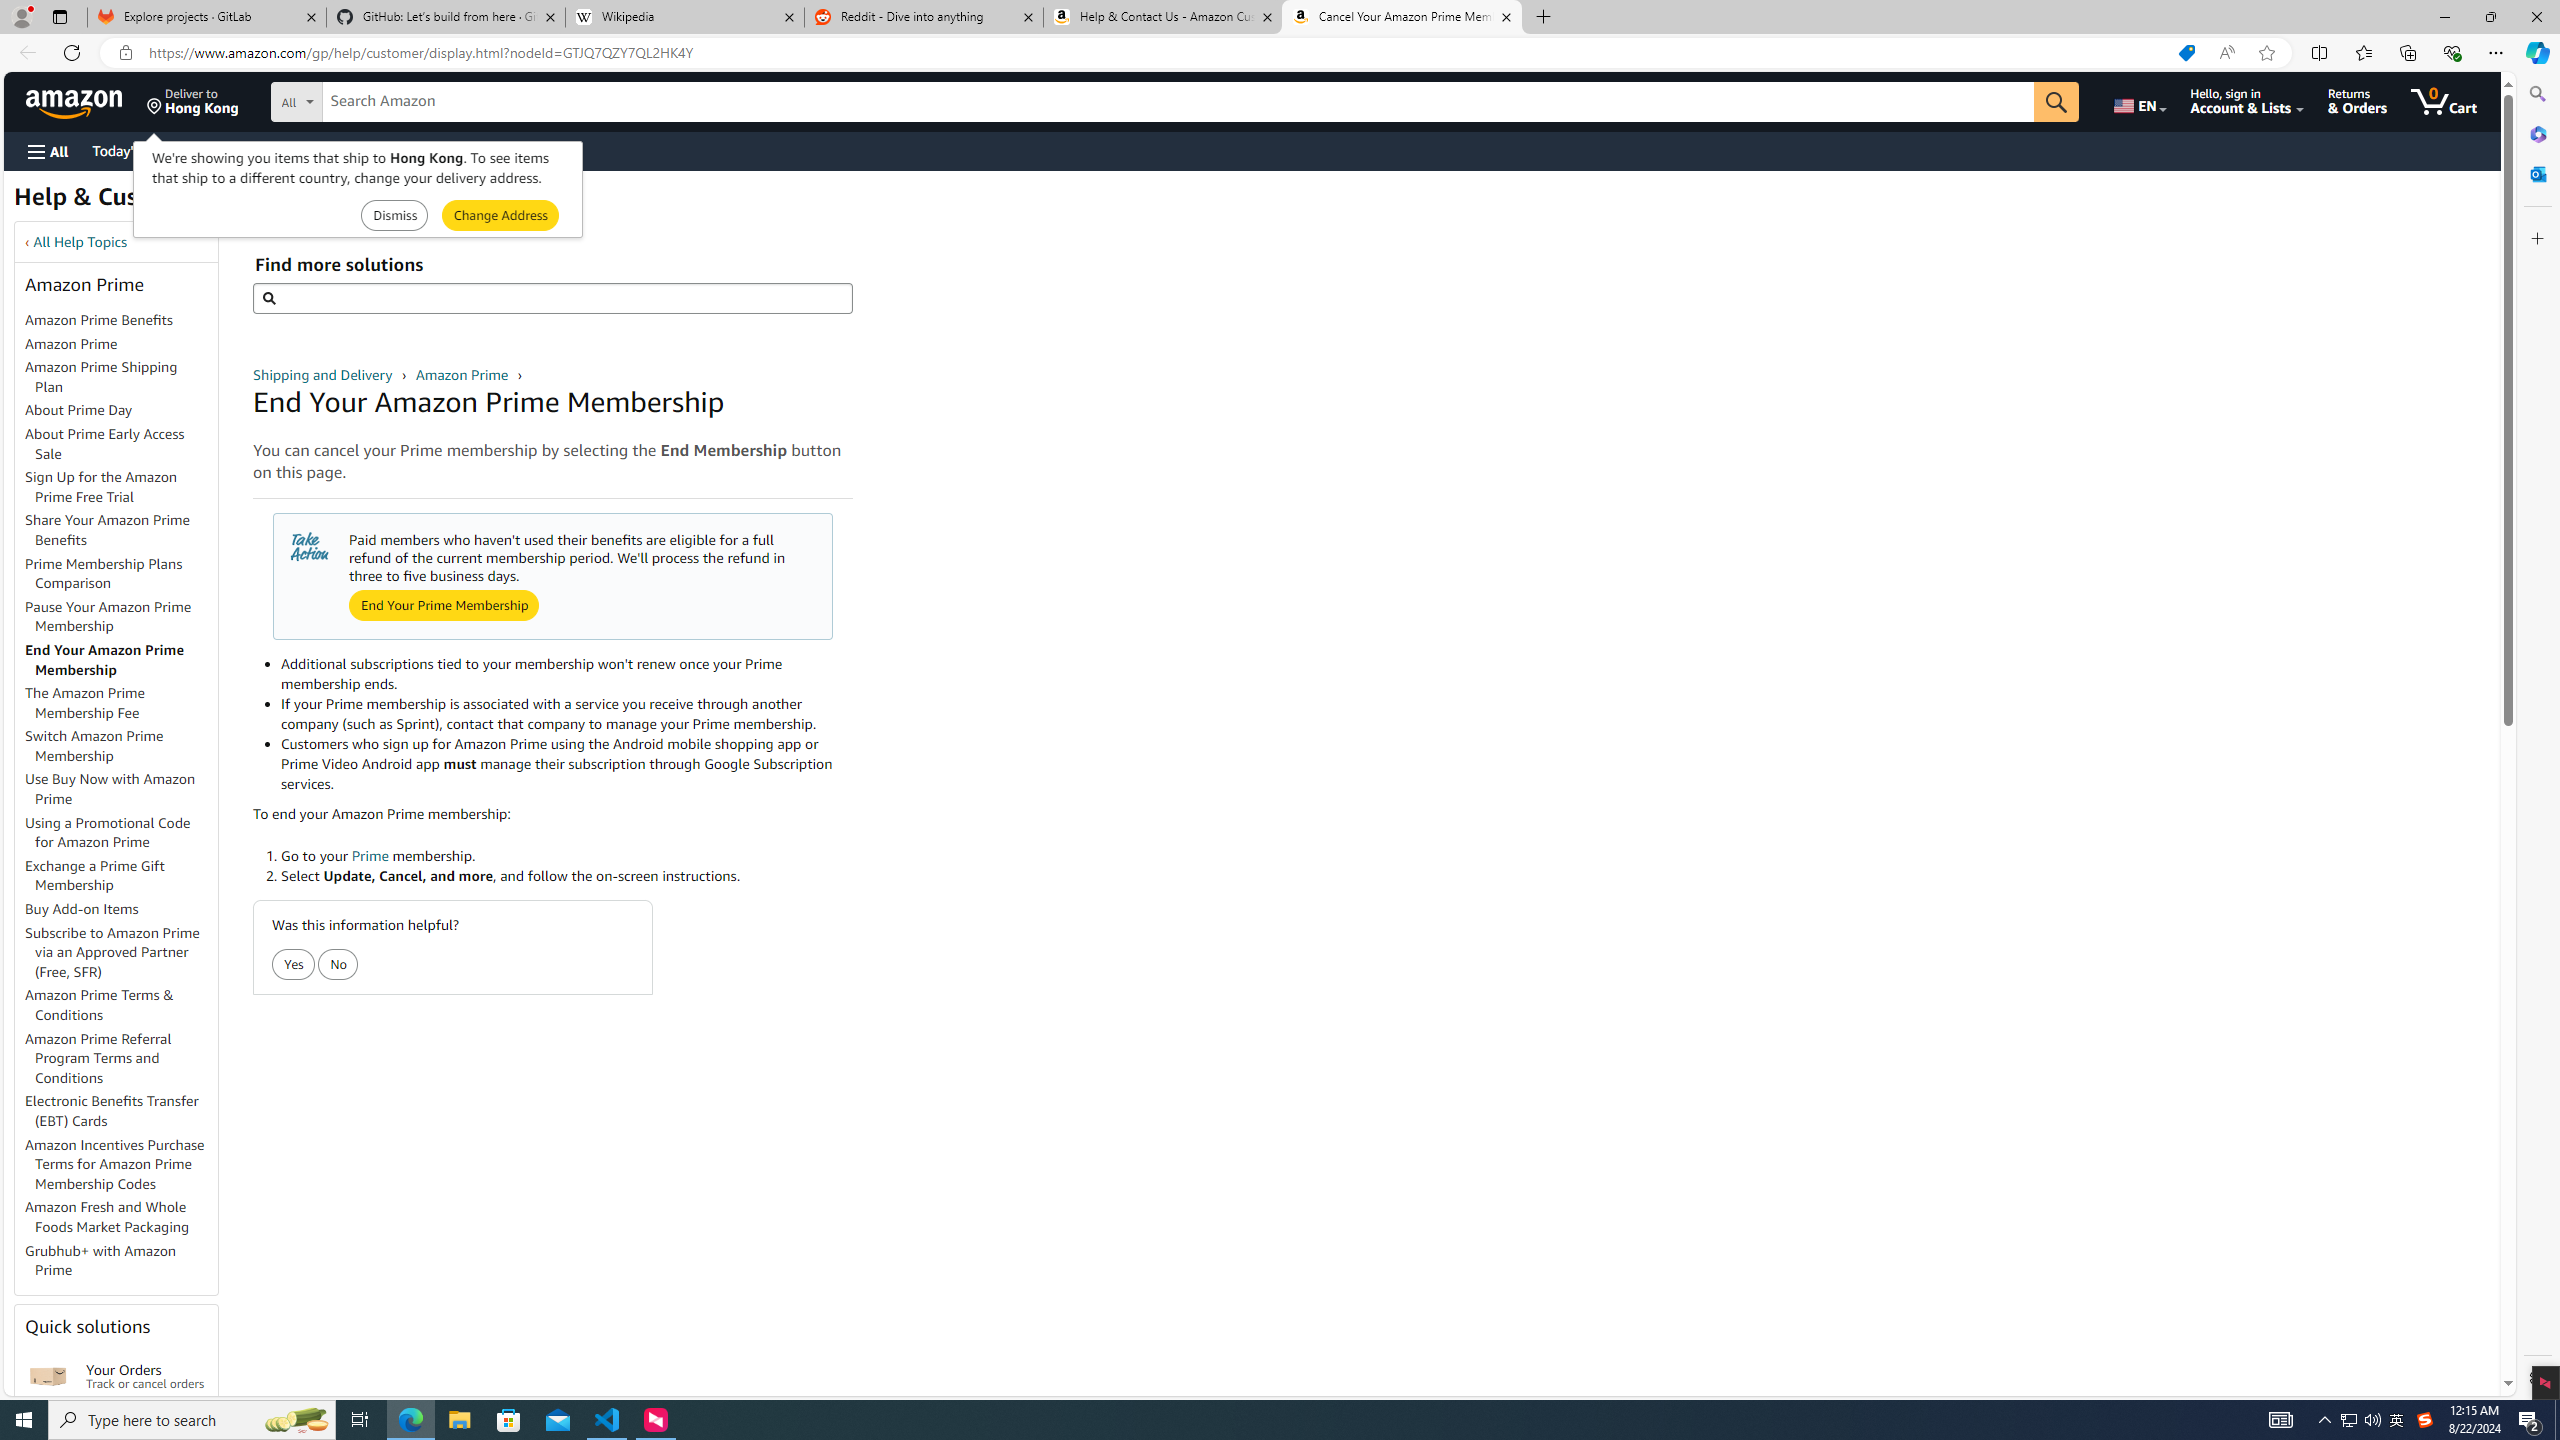  Describe the element at coordinates (370, 856) in the screenshot. I see `Prime` at that location.